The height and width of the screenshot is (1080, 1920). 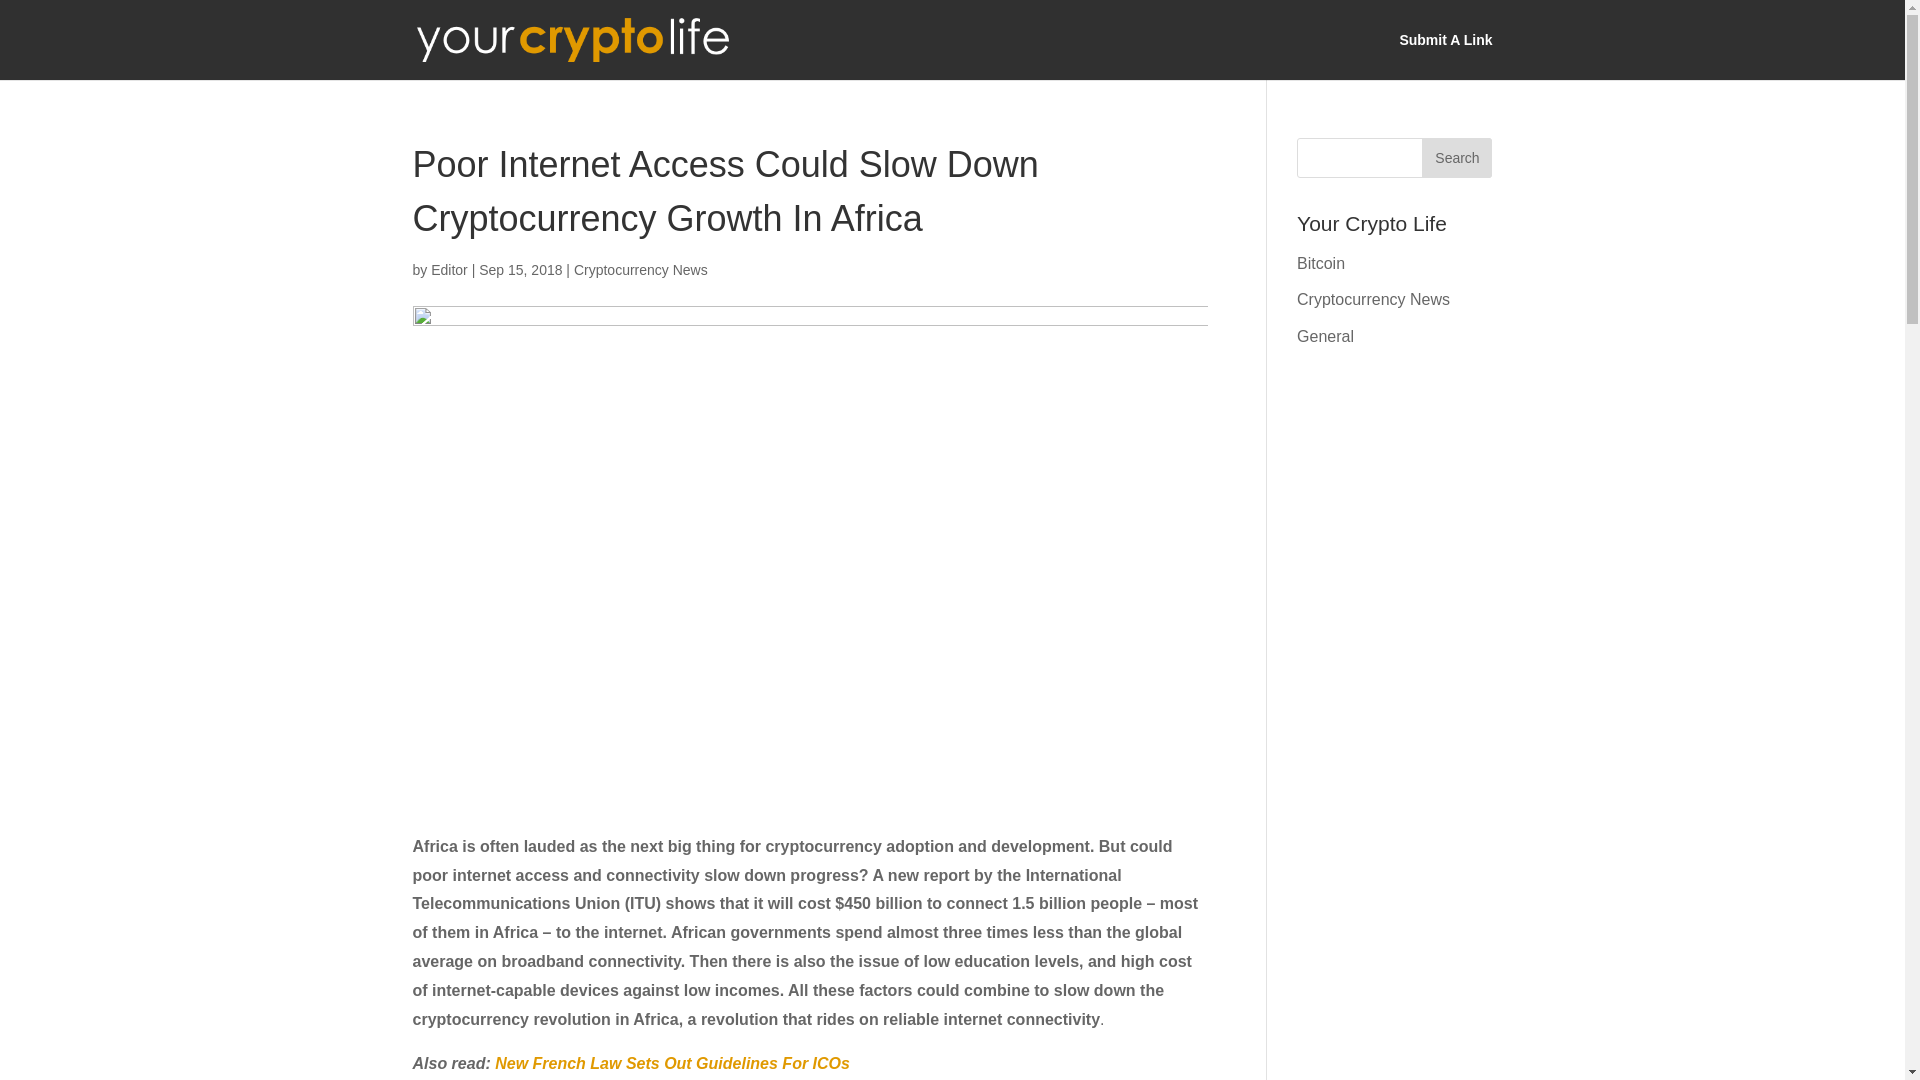 What do you see at coordinates (449, 270) in the screenshot?
I see `Posts by Editor` at bounding box center [449, 270].